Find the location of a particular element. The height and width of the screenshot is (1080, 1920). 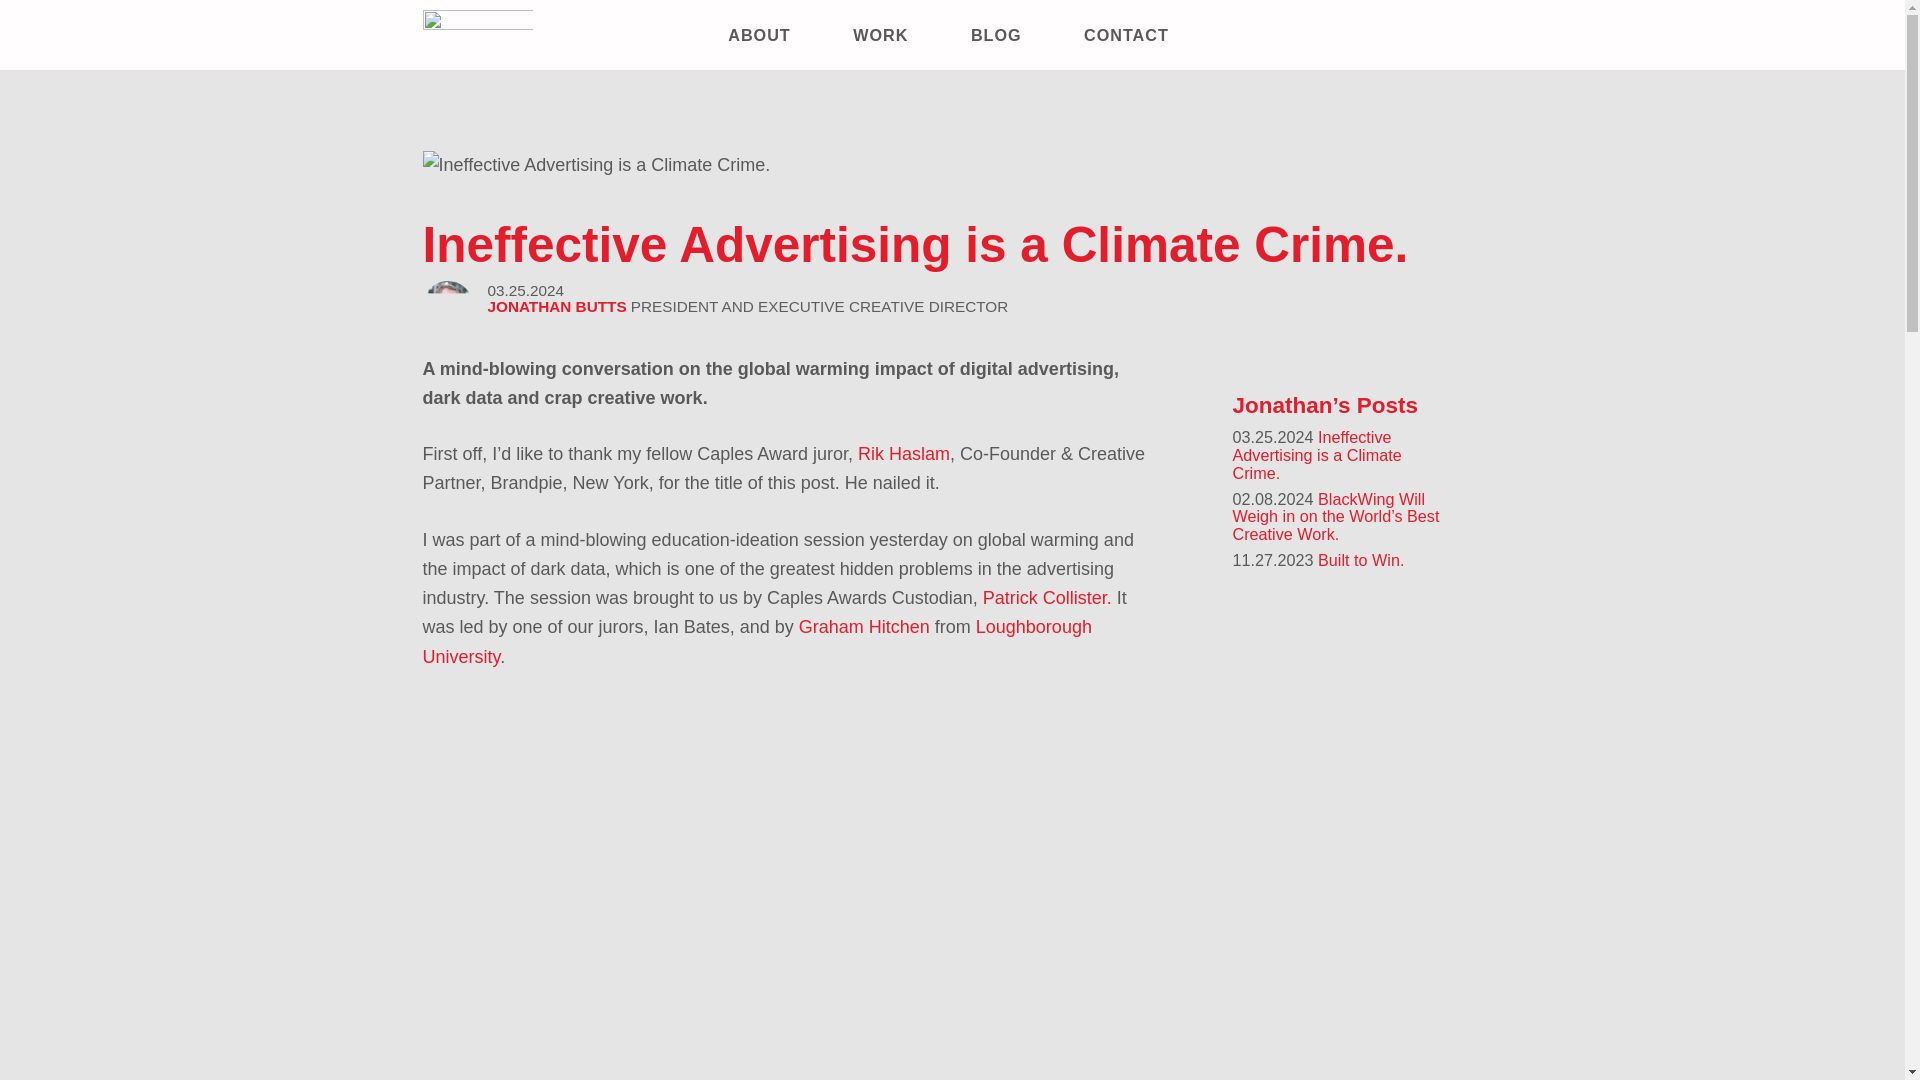

CONTACT is located at coordinates (1125, 34).